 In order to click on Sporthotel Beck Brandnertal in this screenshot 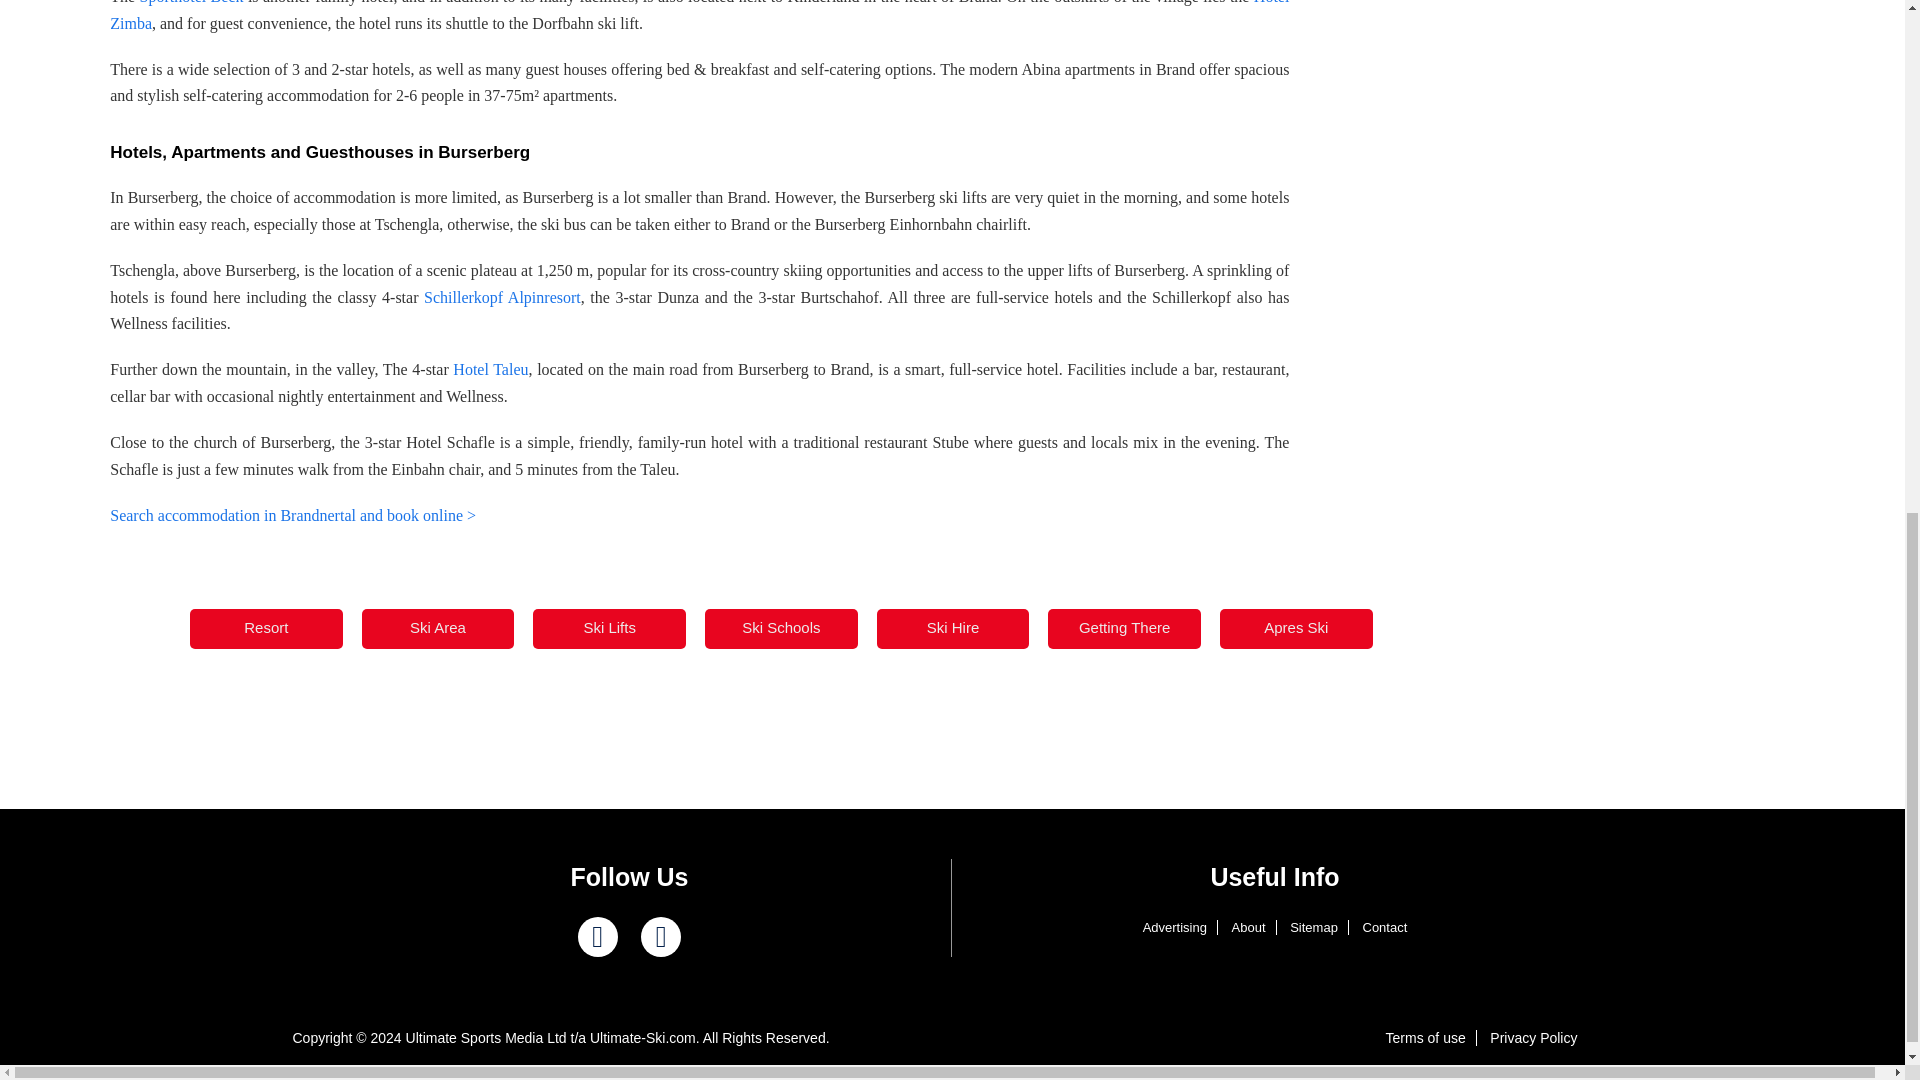, I will do `click(192, 2)`.